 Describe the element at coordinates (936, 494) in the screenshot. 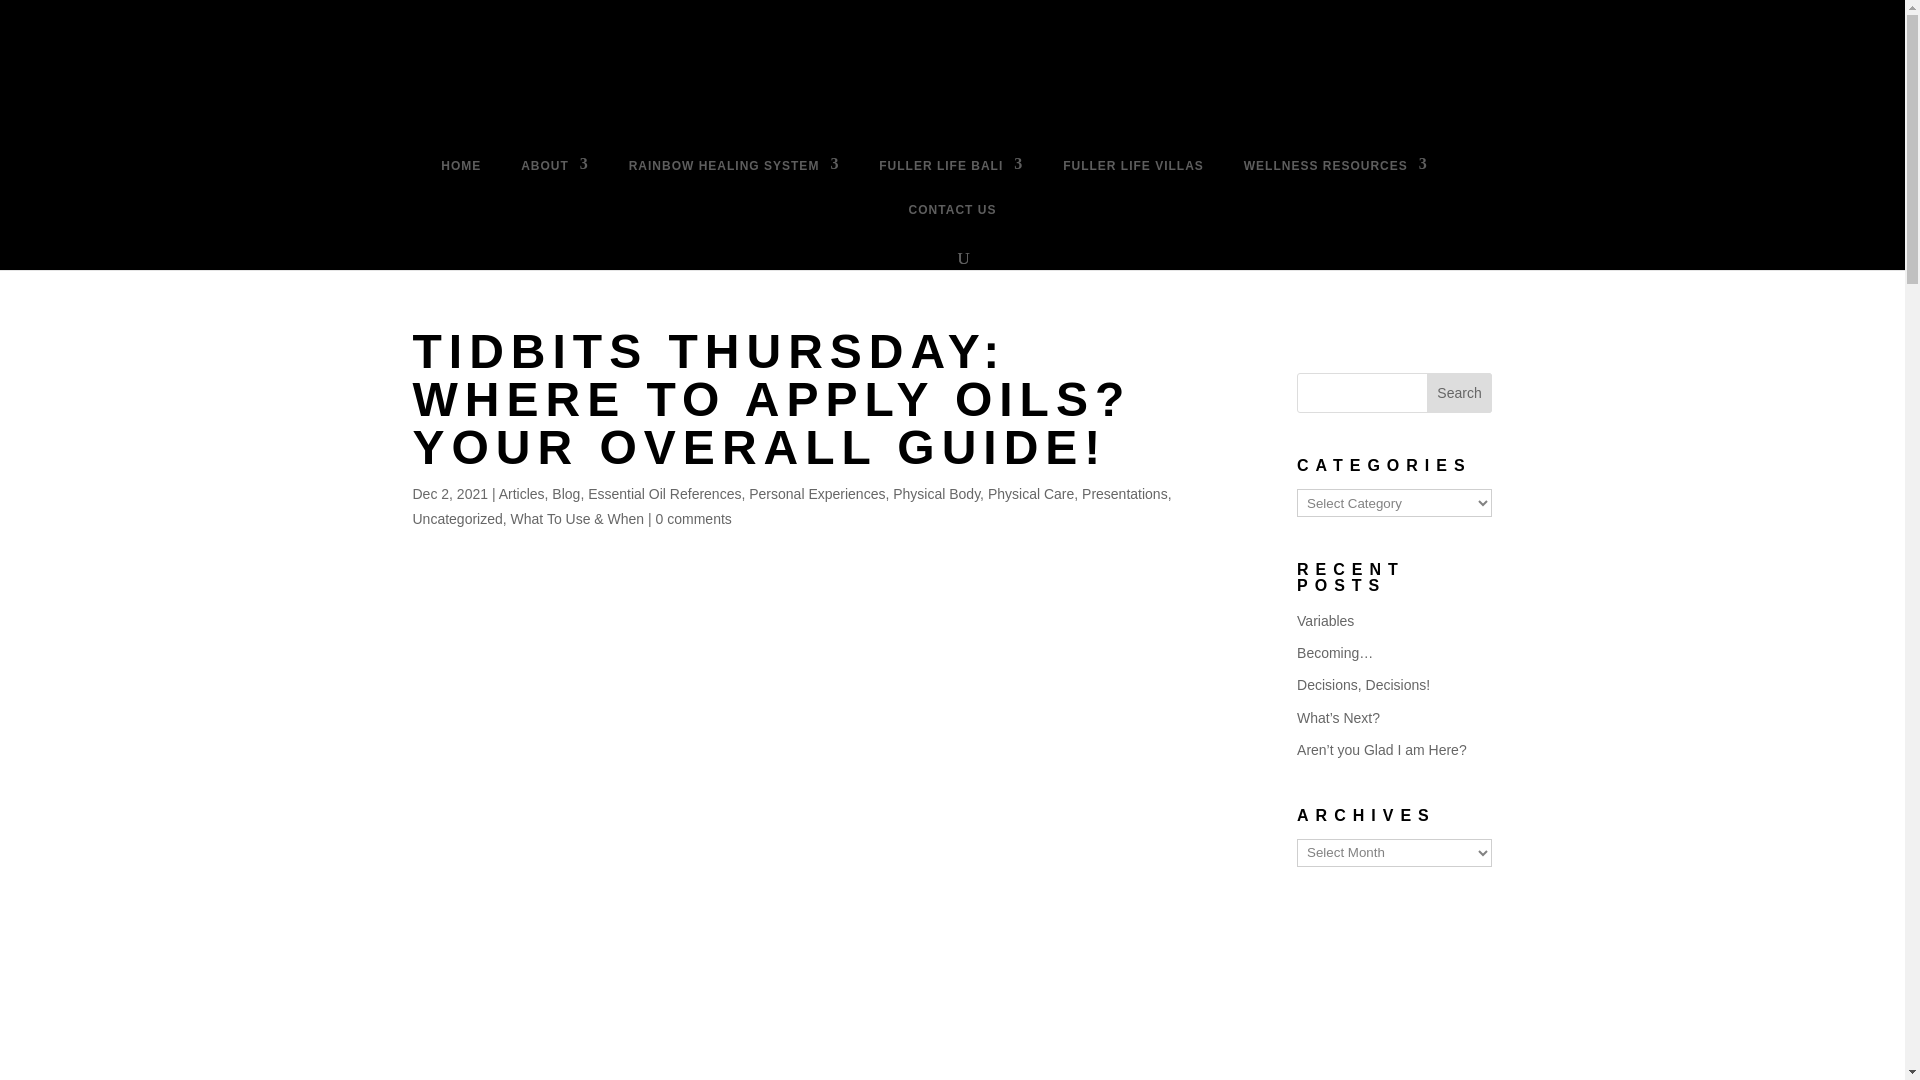

I see `Physical Body` at that location.